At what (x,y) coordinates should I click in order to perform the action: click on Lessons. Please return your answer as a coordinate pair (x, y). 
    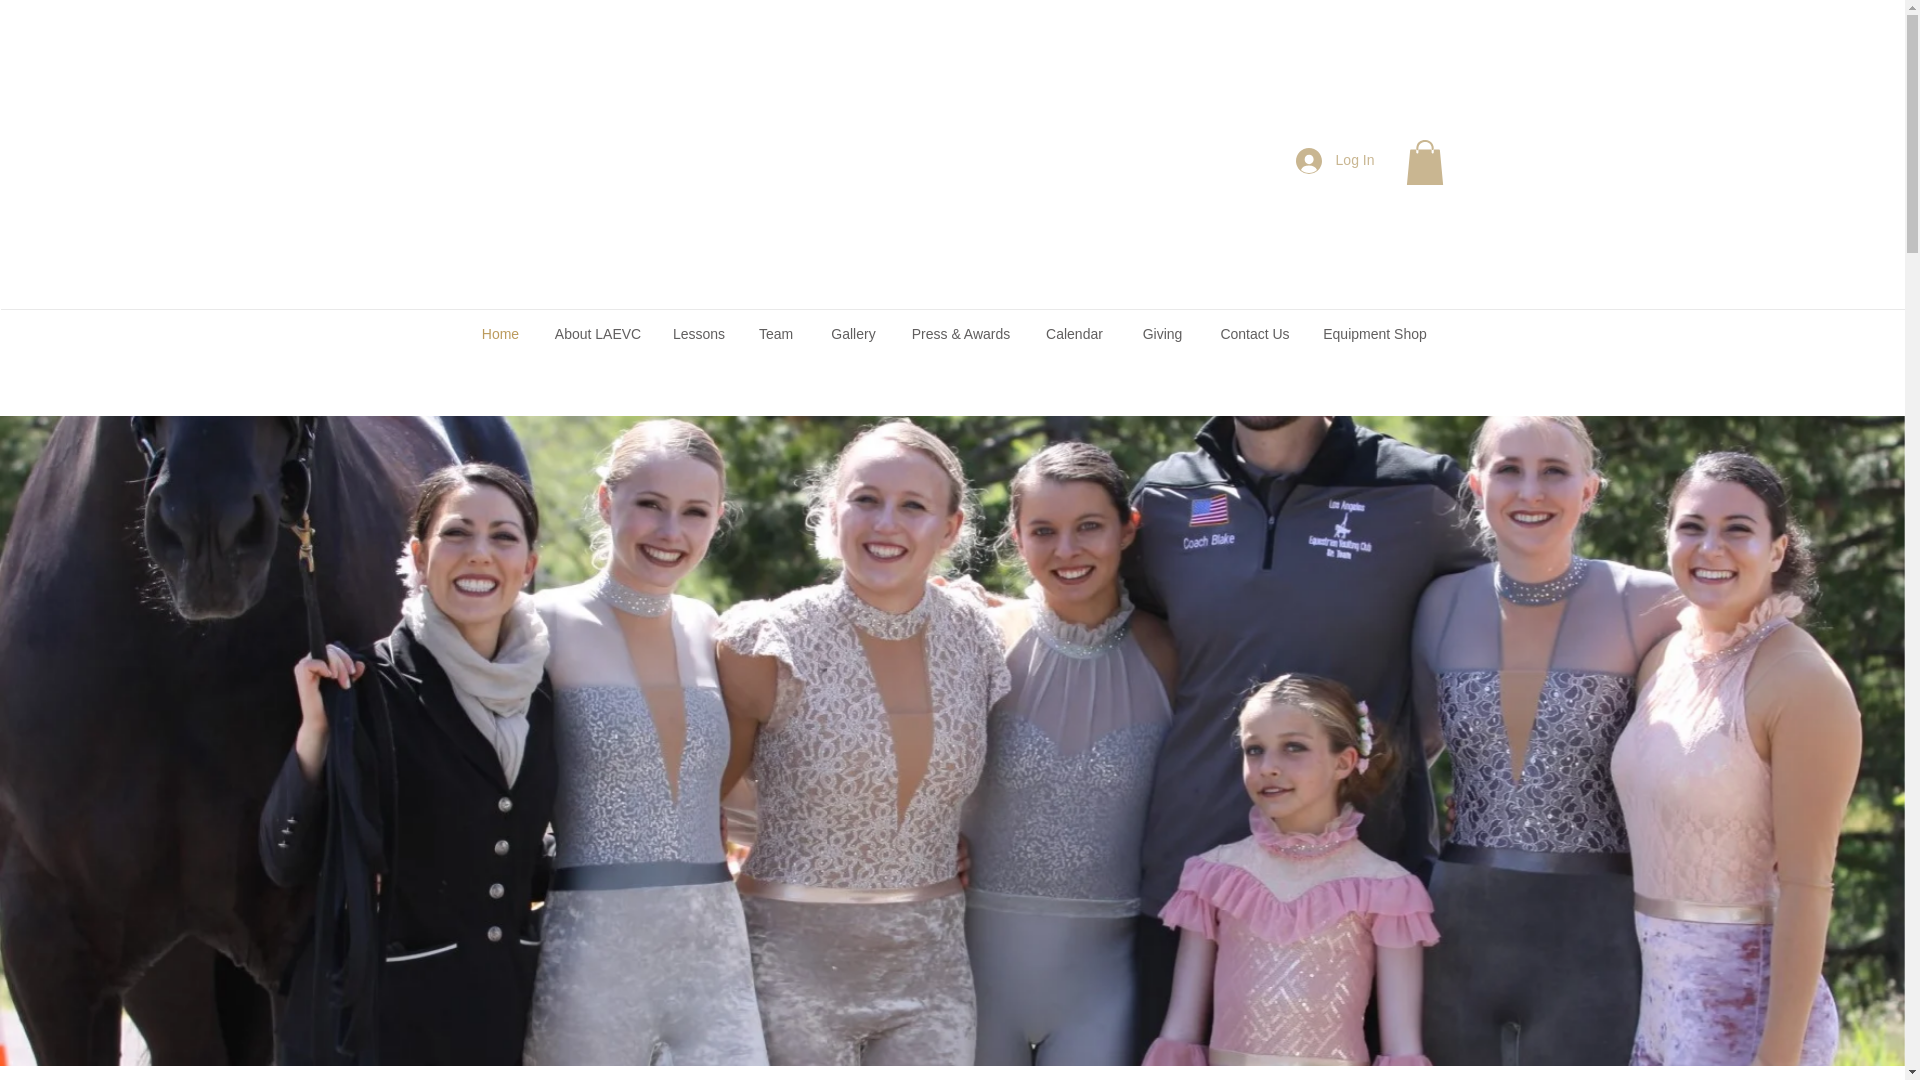
    Looking at the image, I should click on (700, 334).